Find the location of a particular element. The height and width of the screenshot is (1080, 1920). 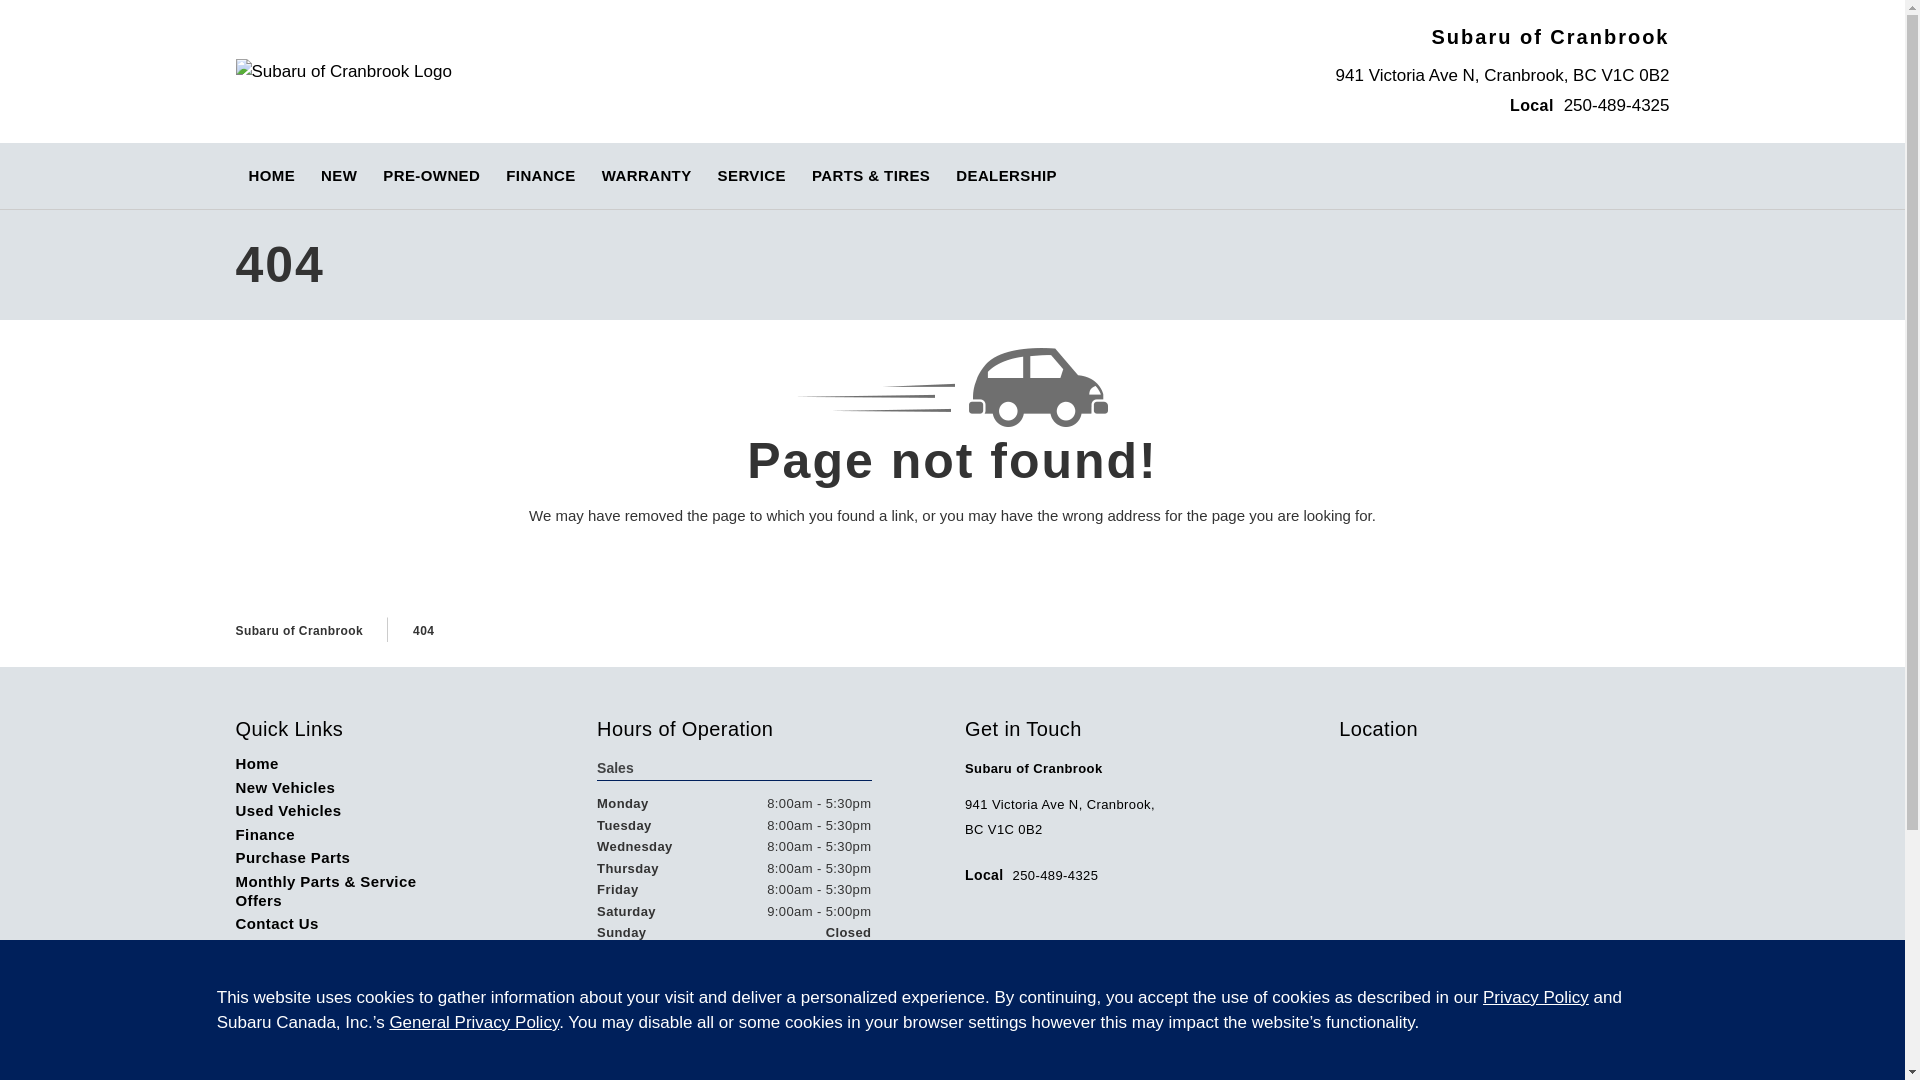

SERVICE is located at coordinates (751, 176).